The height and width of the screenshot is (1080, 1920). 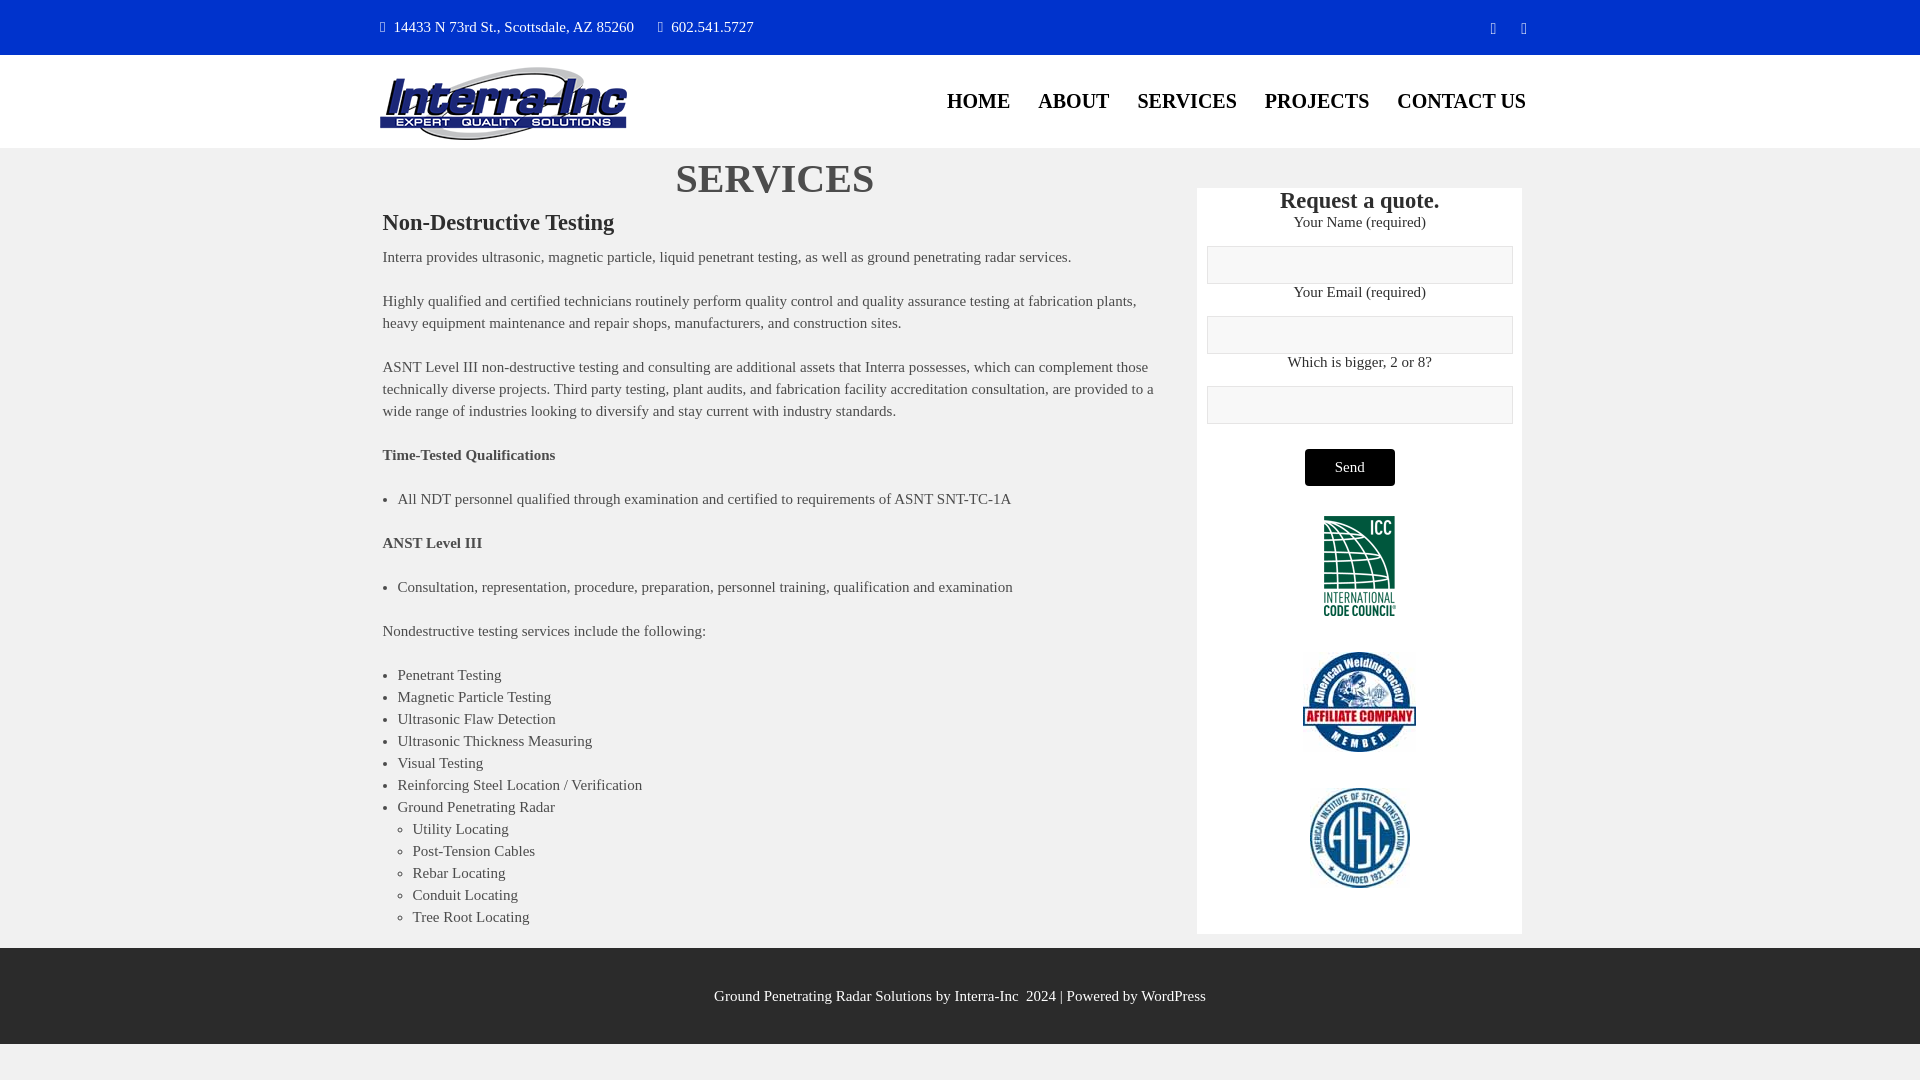 What do you see at coordinates (476, 169) in the screenshot?
I see `Interra-Inc` at bounding box center [476, 169].